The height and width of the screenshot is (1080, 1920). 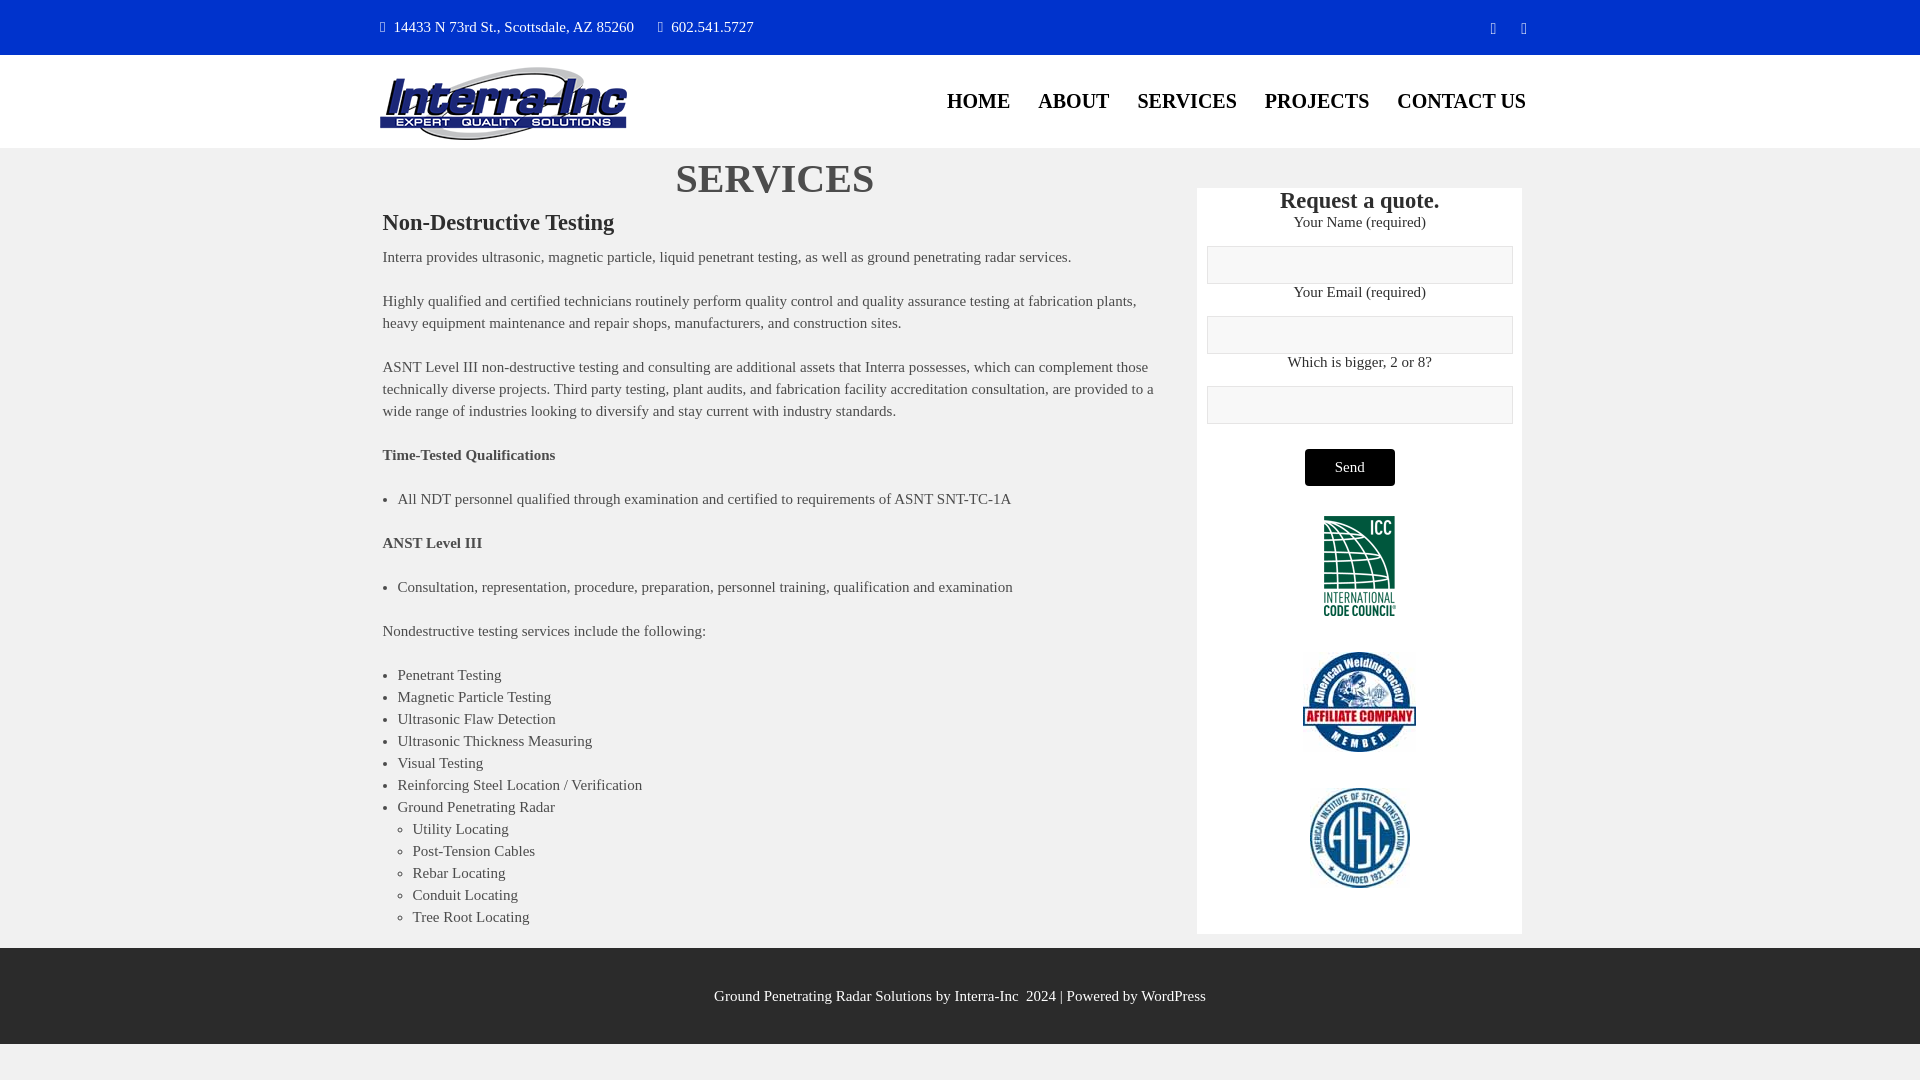 What do you see at coordinates (476, 169) in the screenshot?
I see `Interra-Inc` at bounding box center [476, 169].